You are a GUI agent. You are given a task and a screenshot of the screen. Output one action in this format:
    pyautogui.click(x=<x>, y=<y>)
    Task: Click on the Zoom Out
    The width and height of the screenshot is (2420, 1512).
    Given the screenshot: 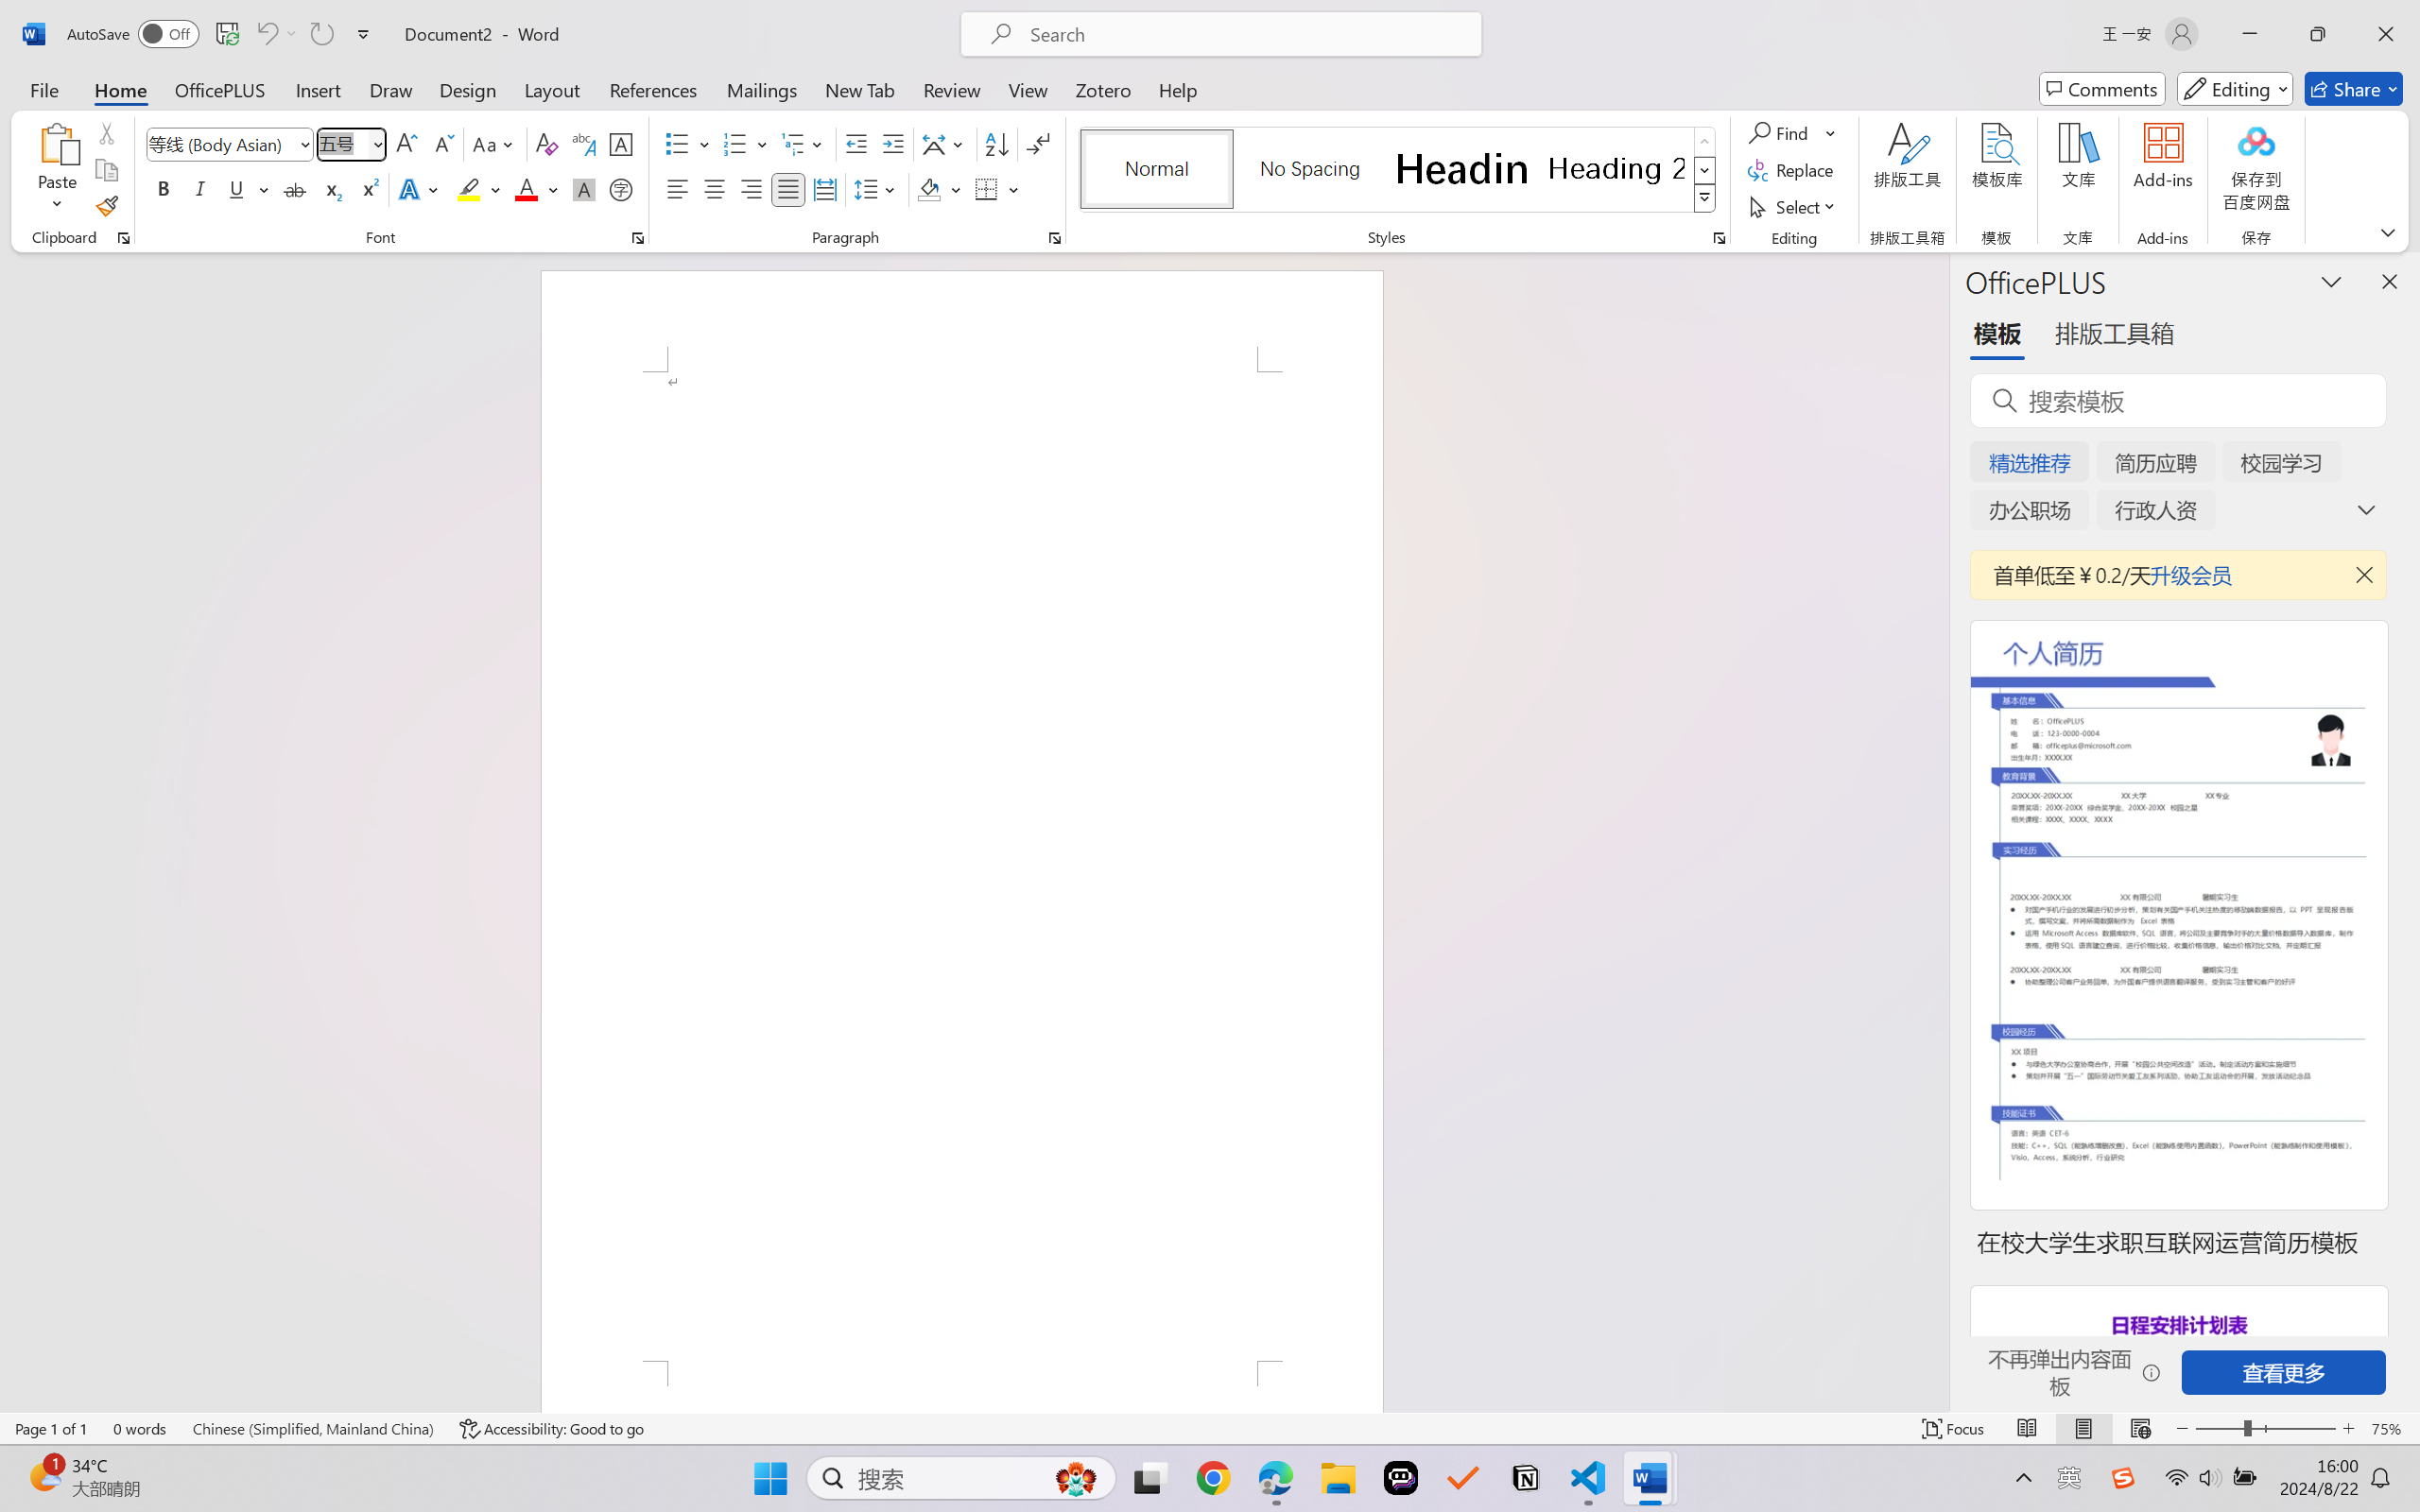 What is the action you would take?
    pyautogui.click(x=2219, y=1429)
    